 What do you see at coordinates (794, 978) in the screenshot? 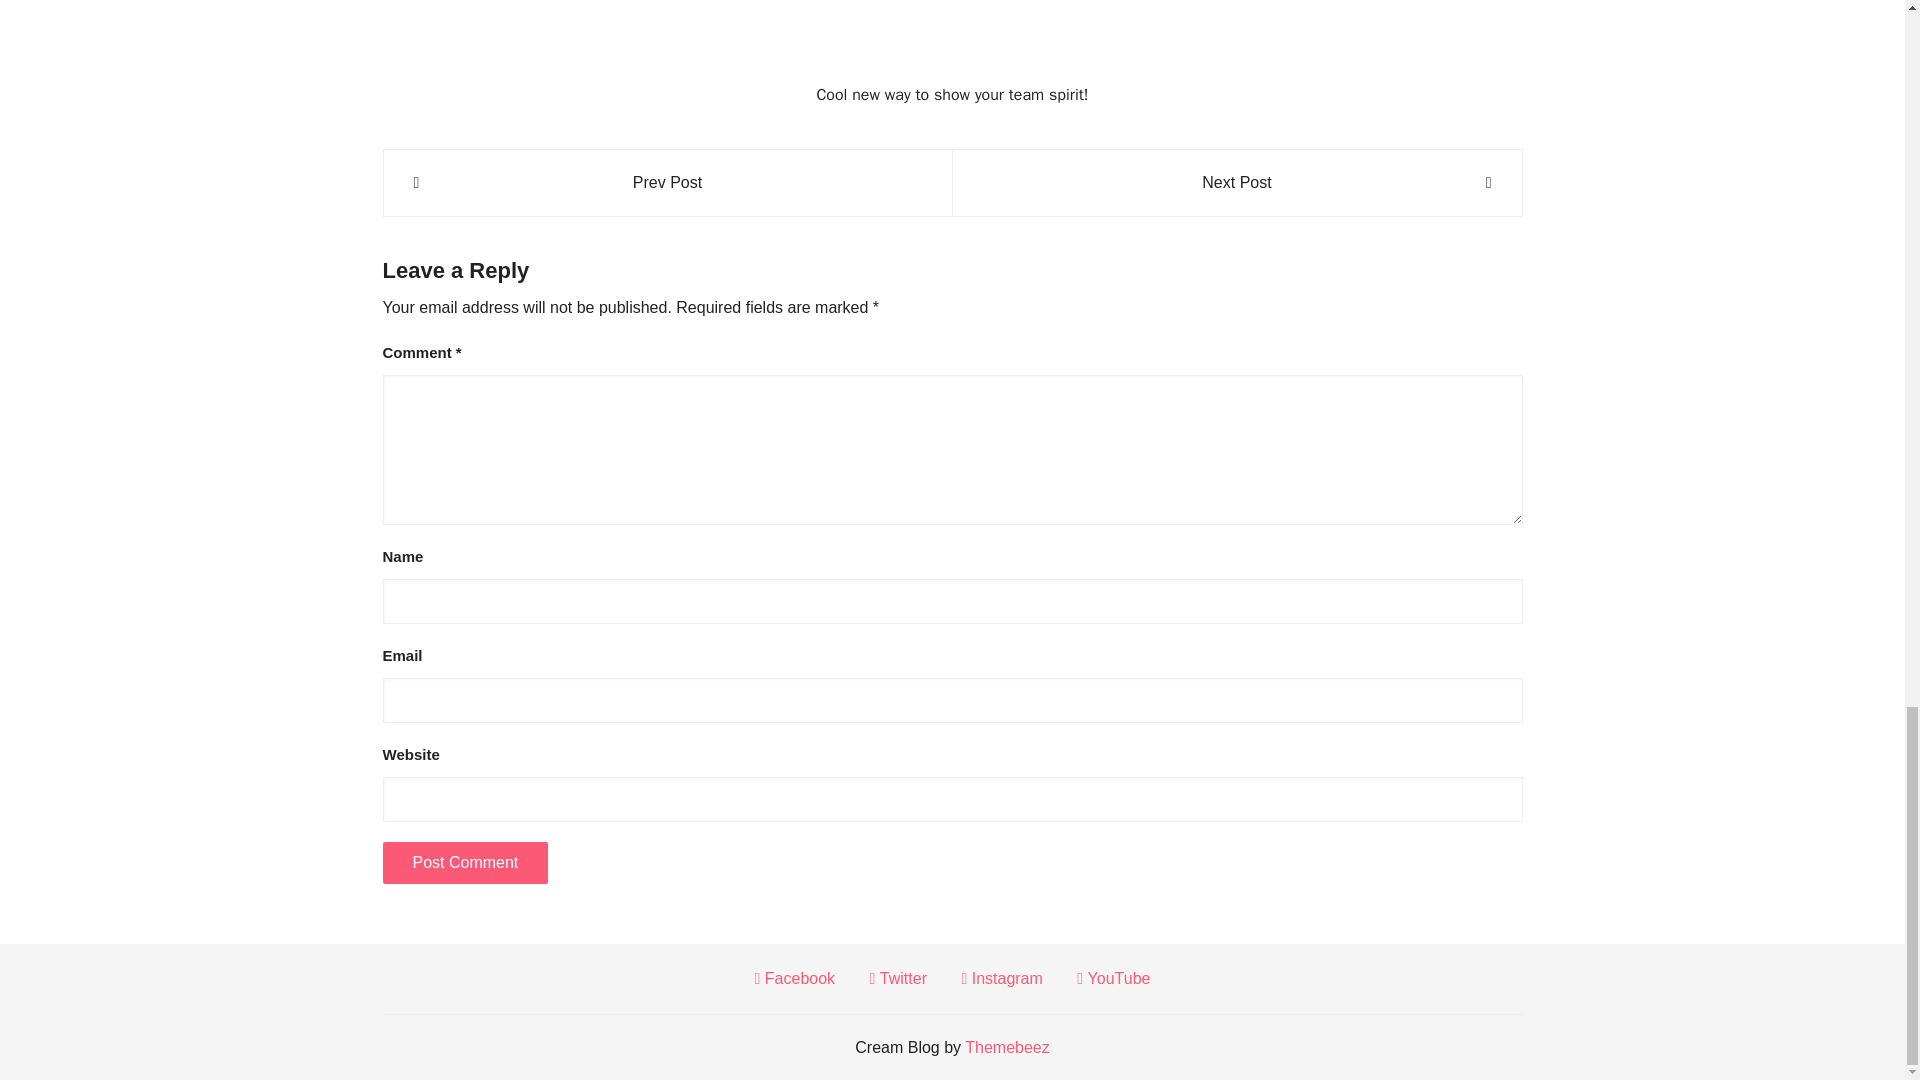
I see `Facebook` at bounding box center [794, 978].